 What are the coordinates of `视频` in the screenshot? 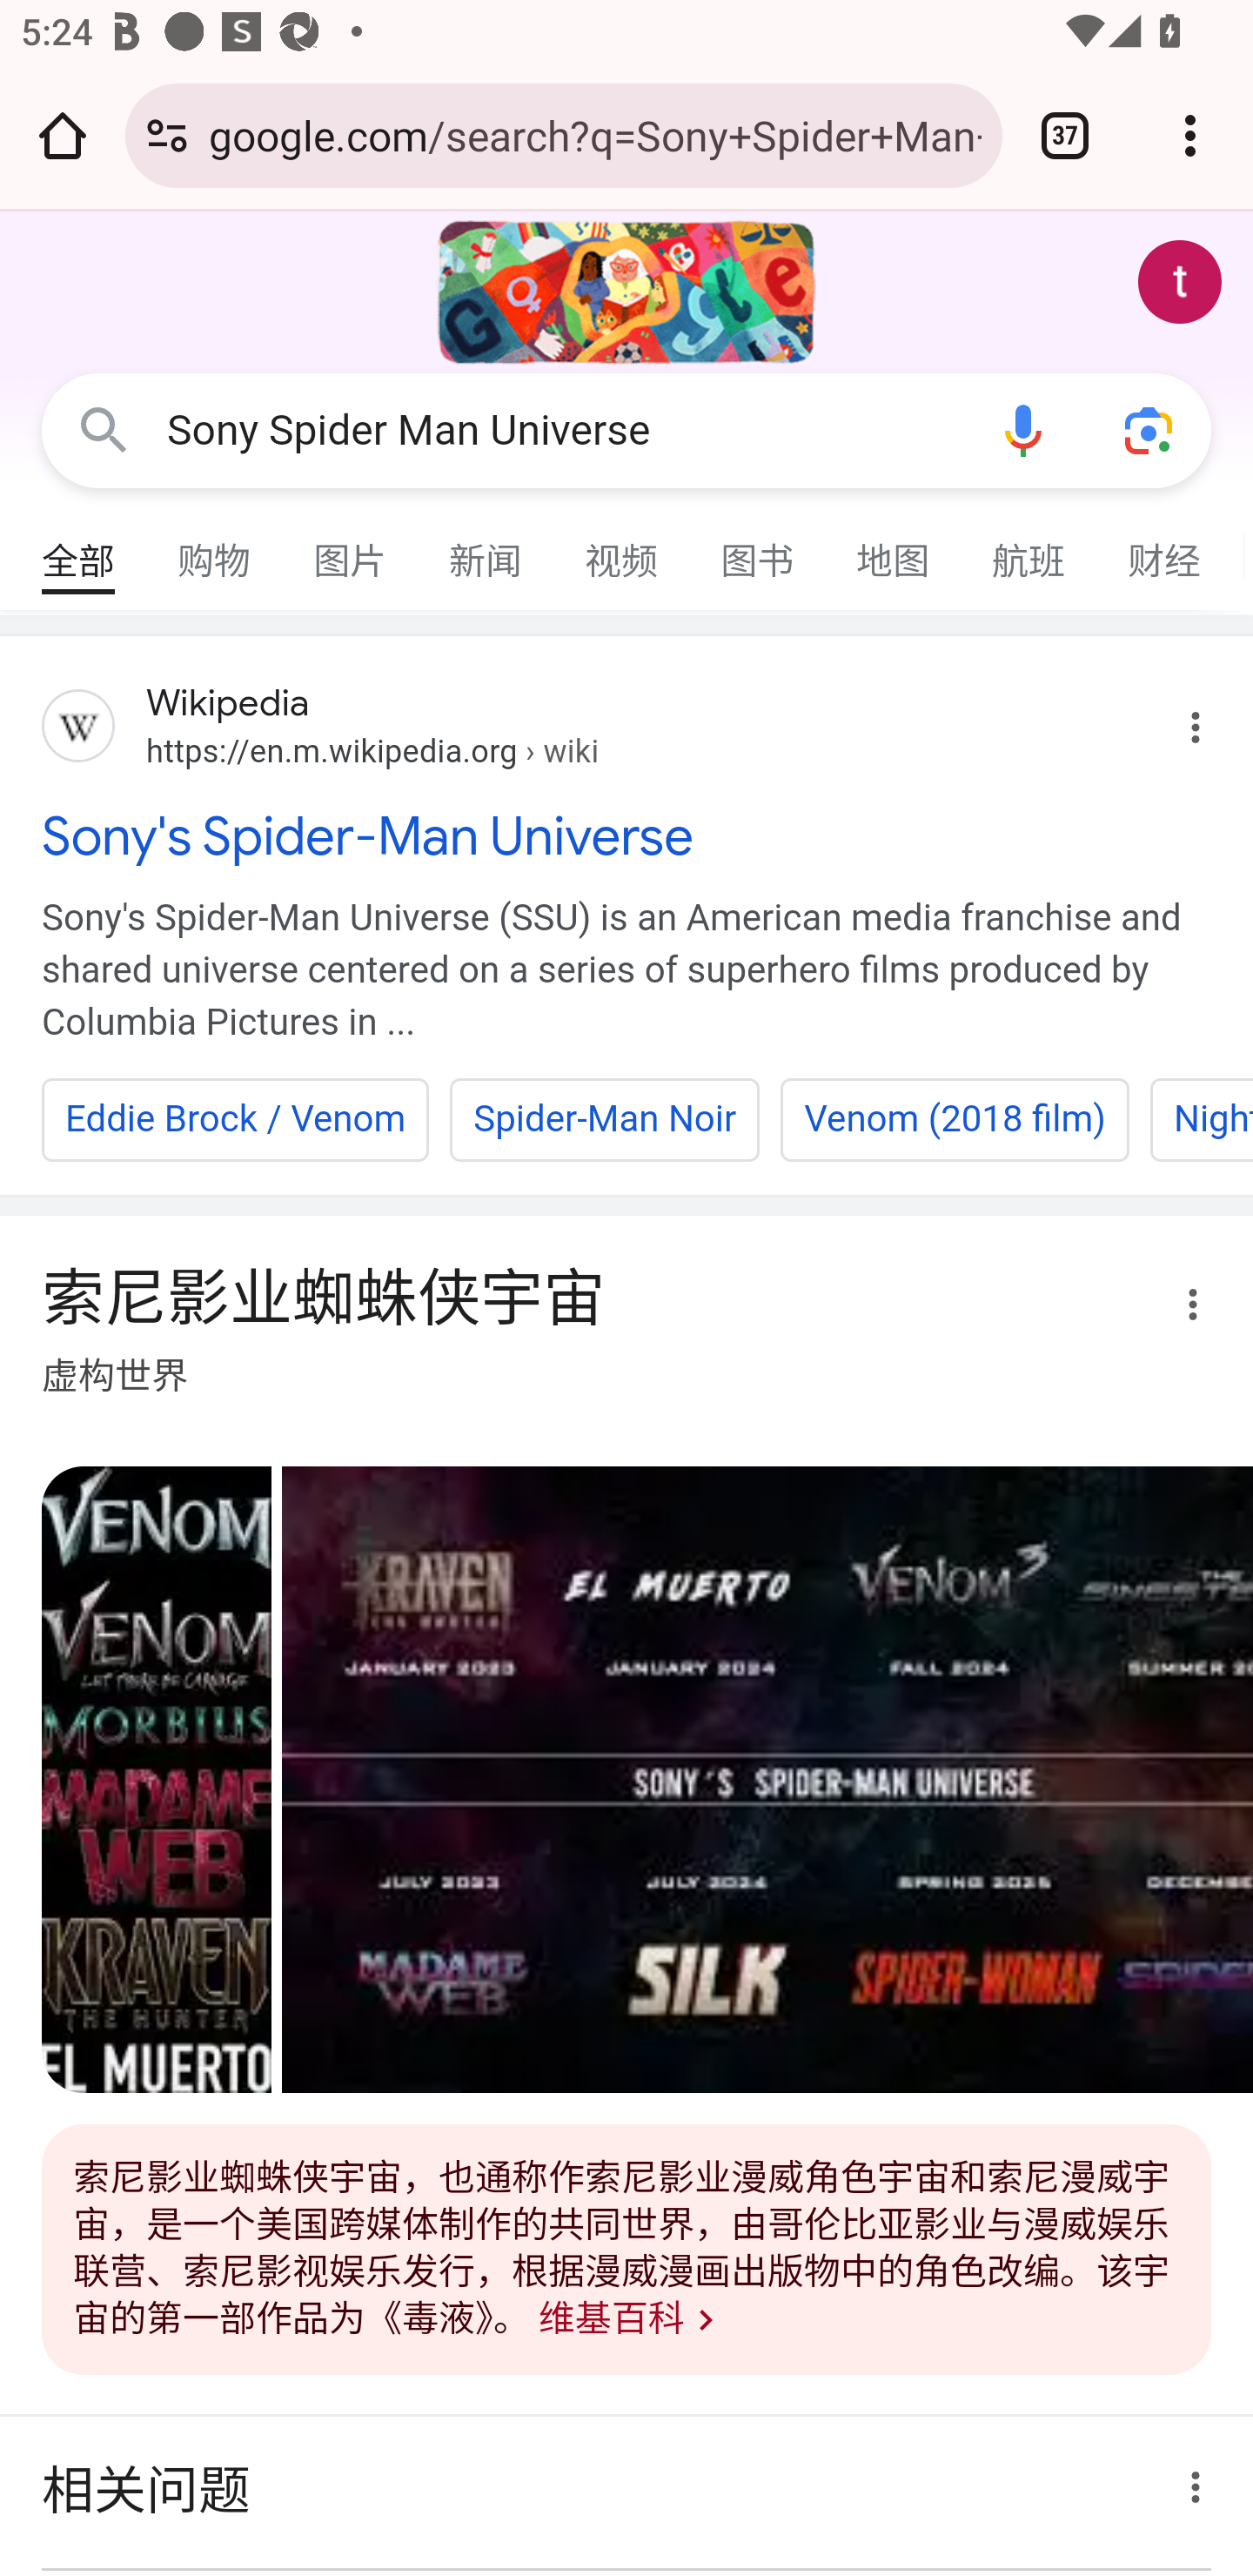 It's located at (622, 548).